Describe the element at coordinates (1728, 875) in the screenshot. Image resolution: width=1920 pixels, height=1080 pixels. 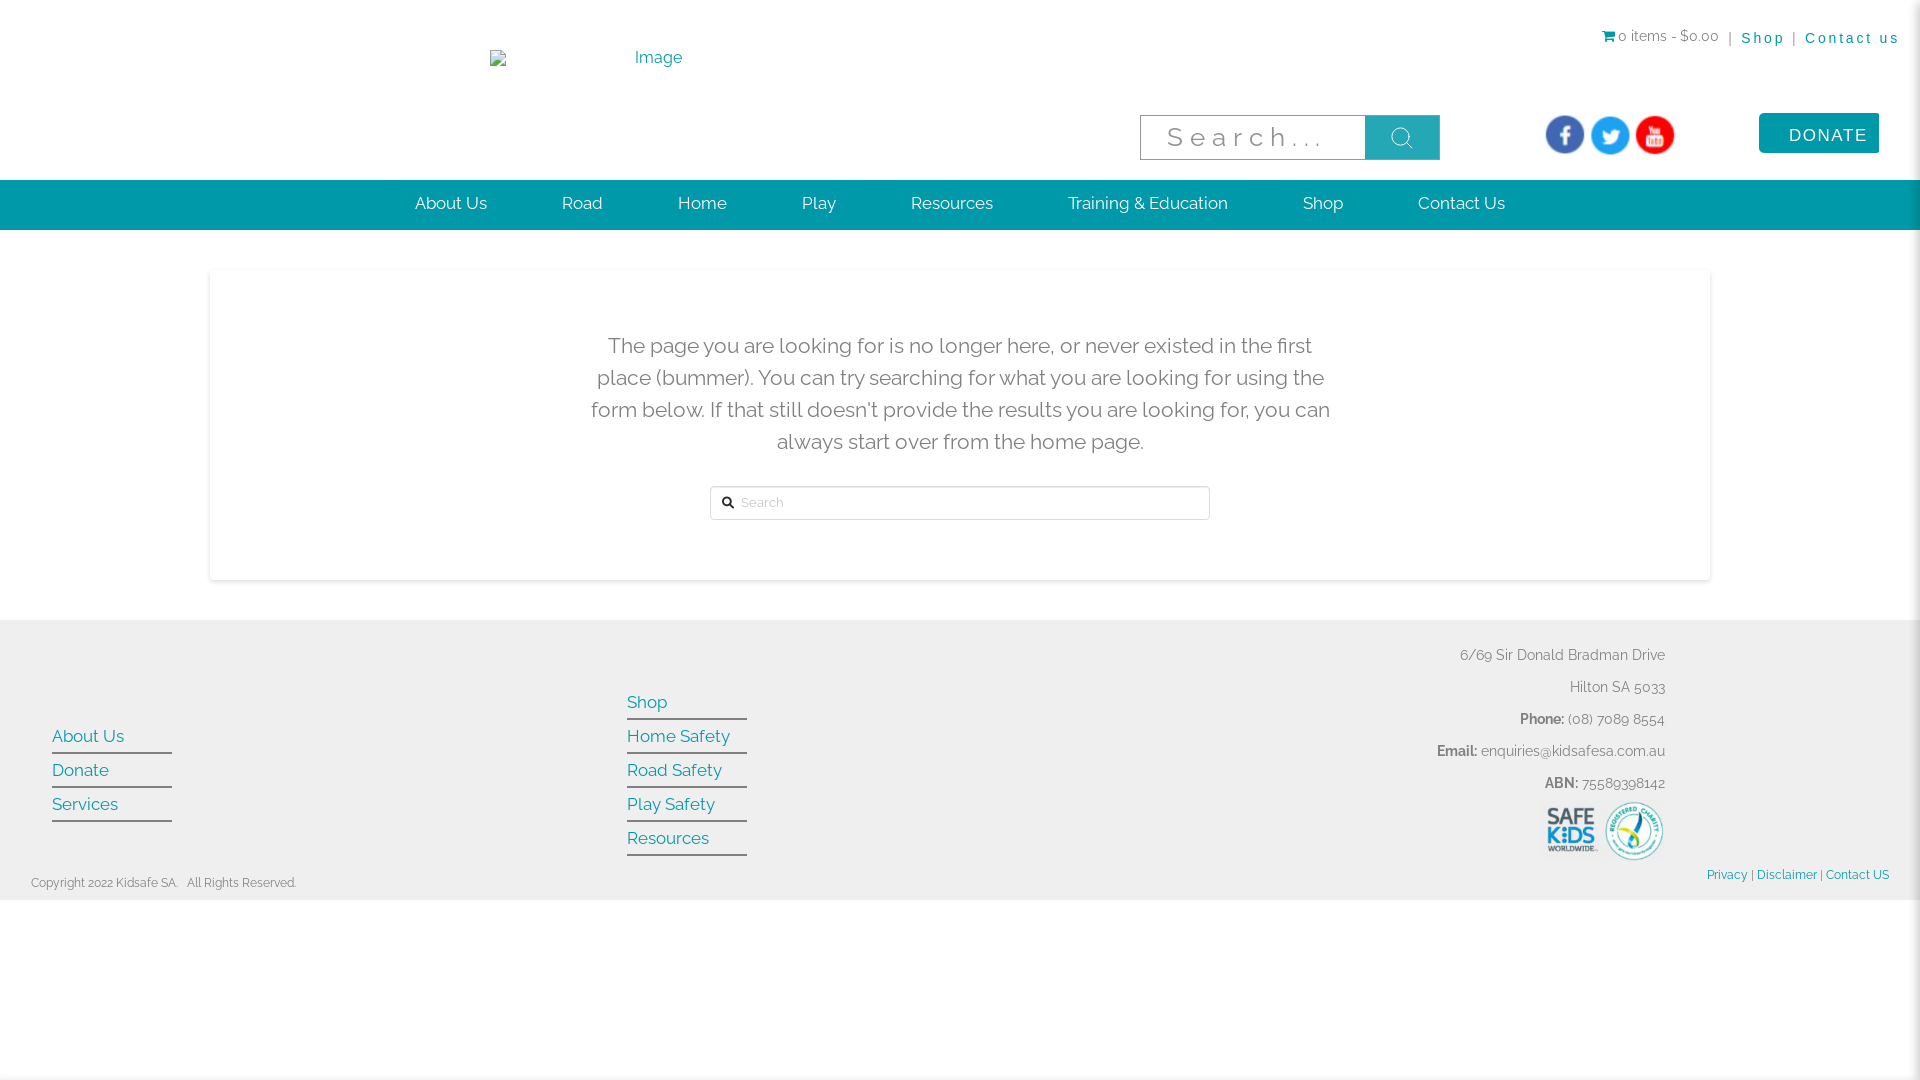
I see `Privacy` at that location.